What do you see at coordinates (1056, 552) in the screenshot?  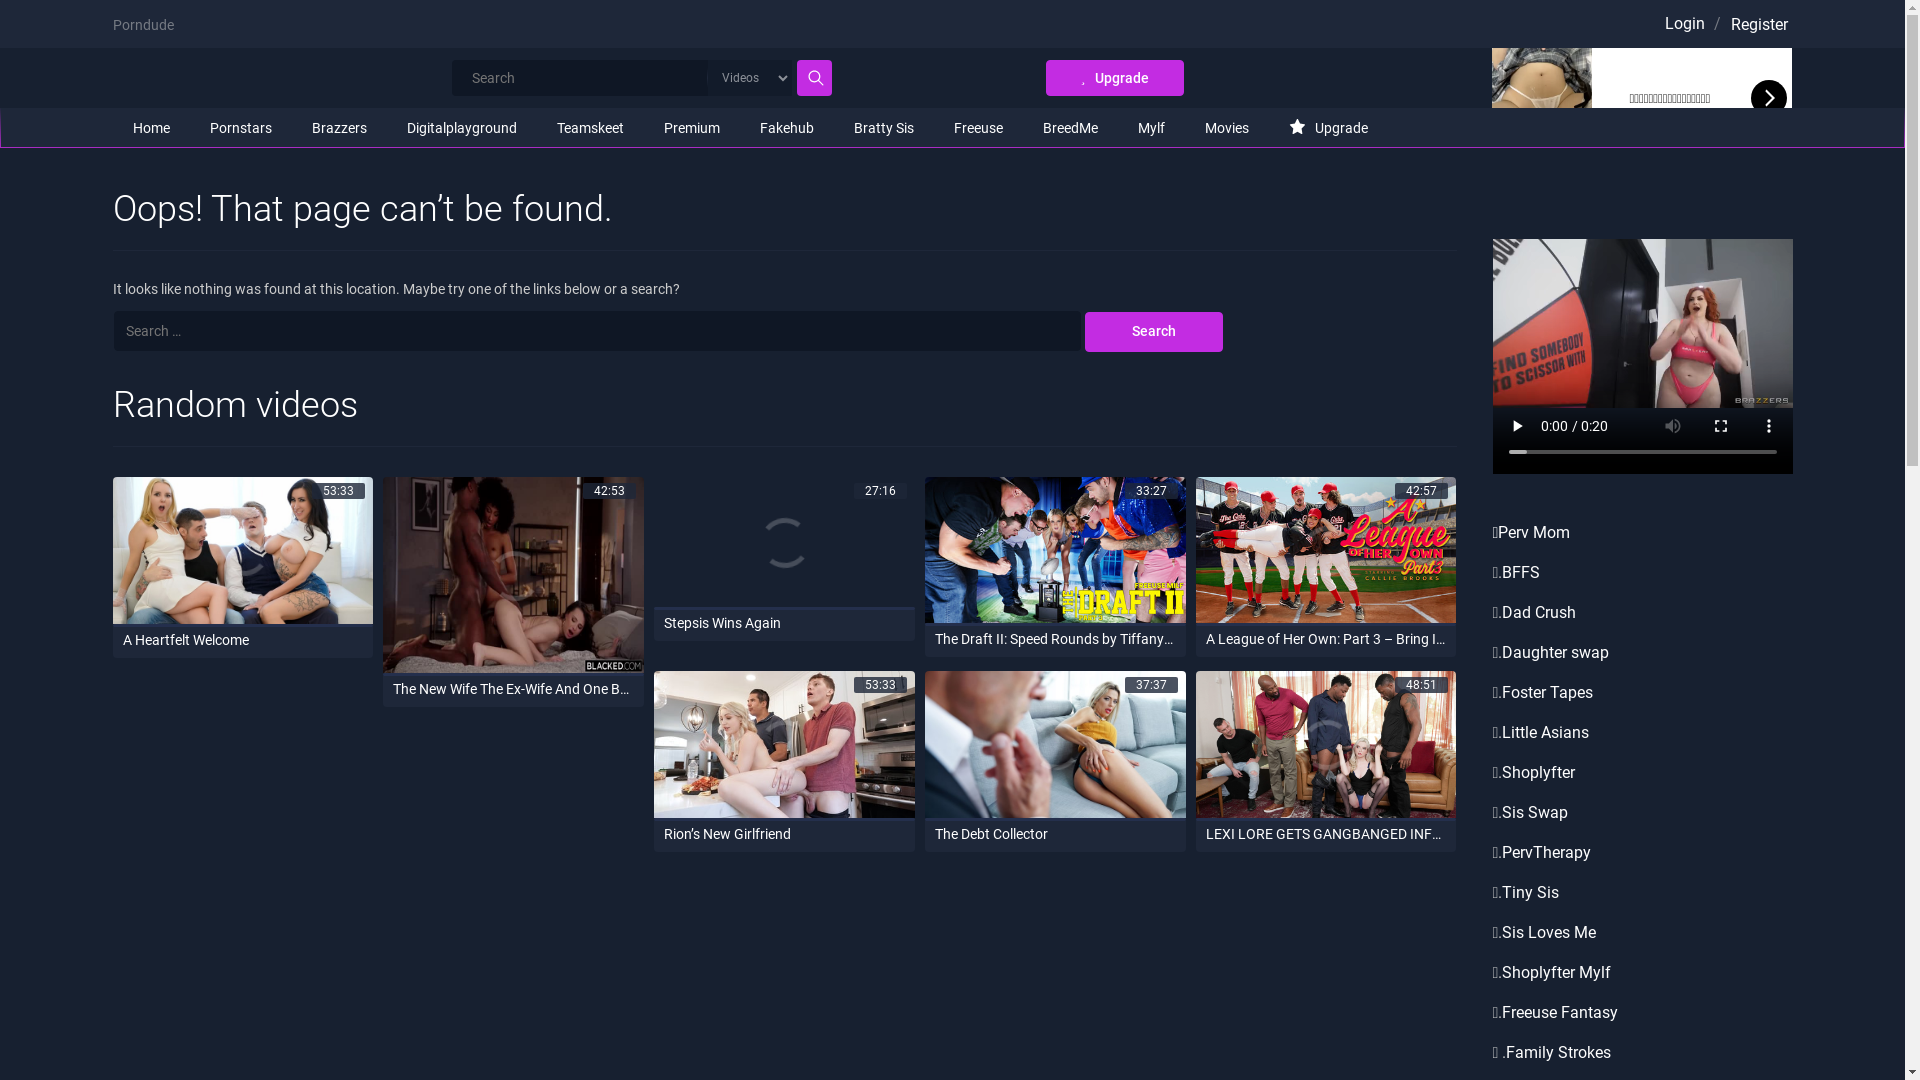 I see `33:27` at bounding box center [1056, 552].